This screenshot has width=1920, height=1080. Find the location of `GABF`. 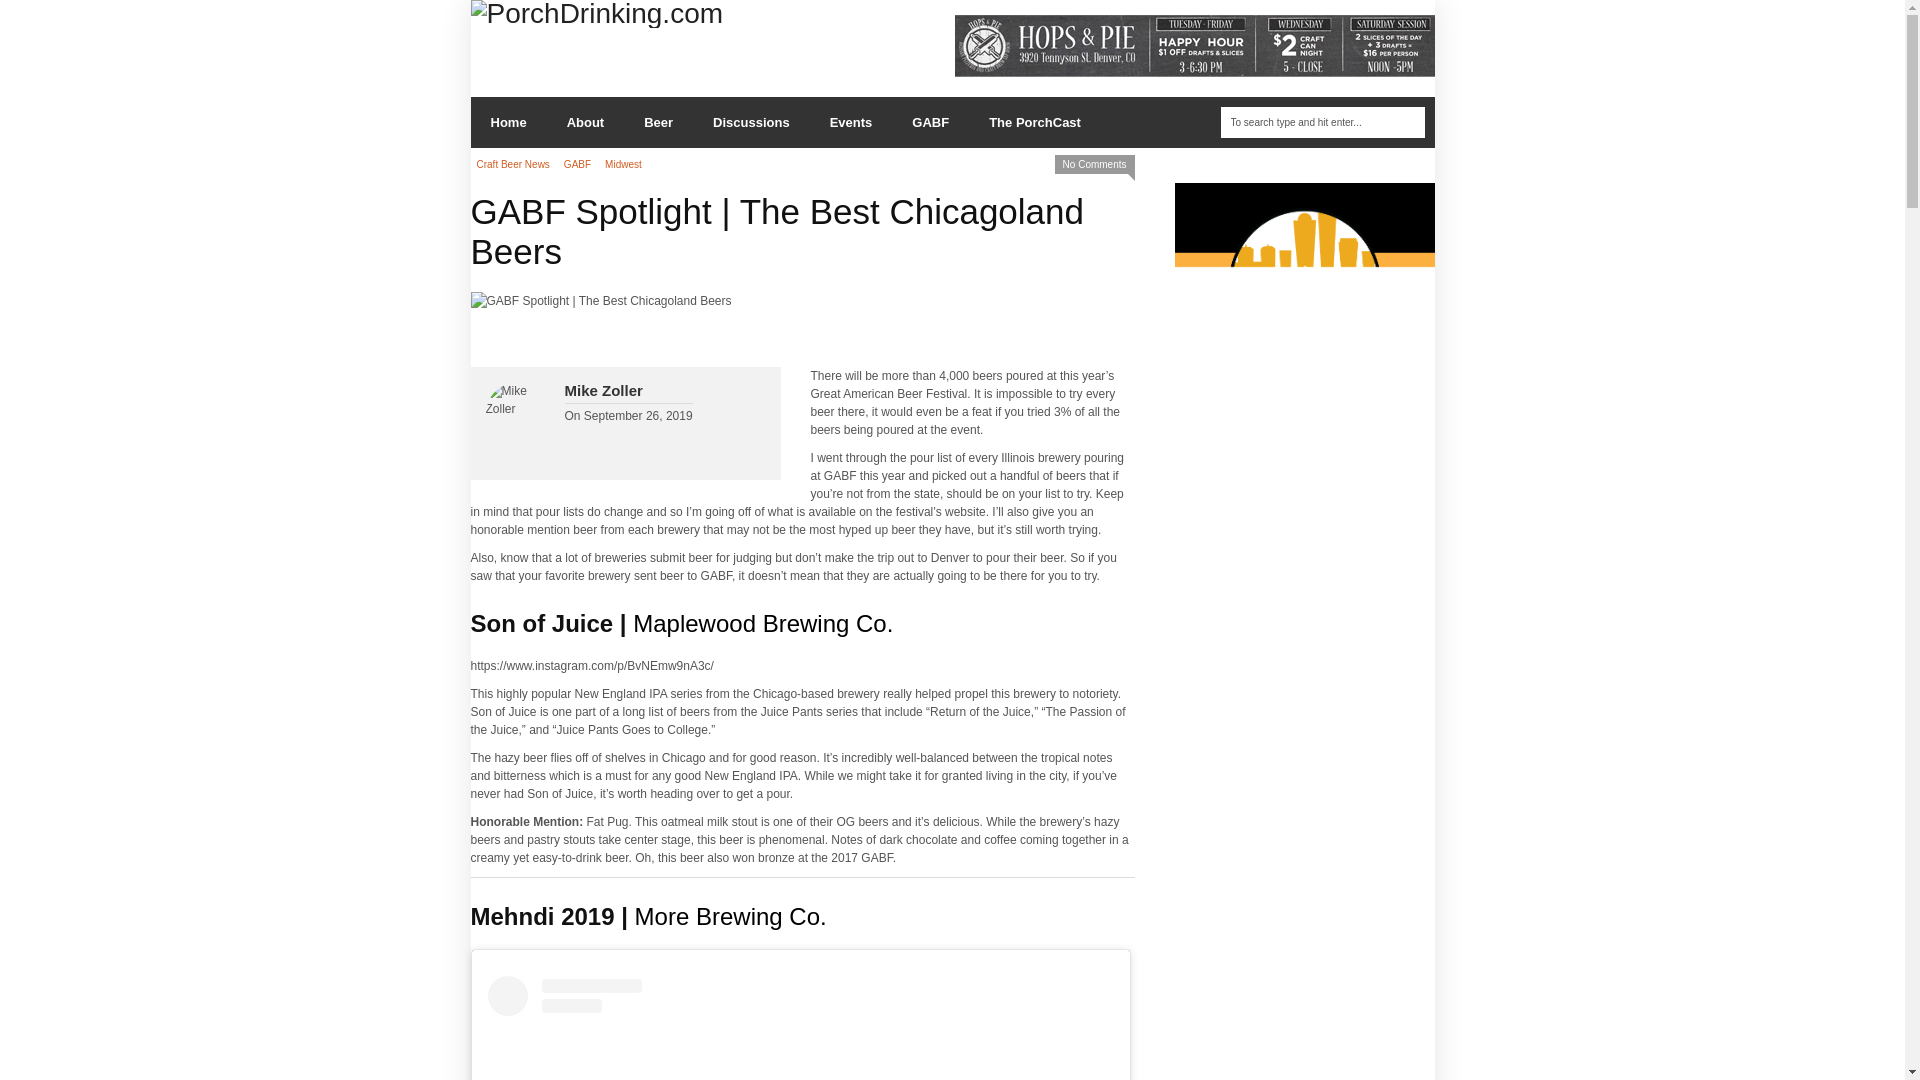

GABF is located at coordinates (930, 122).